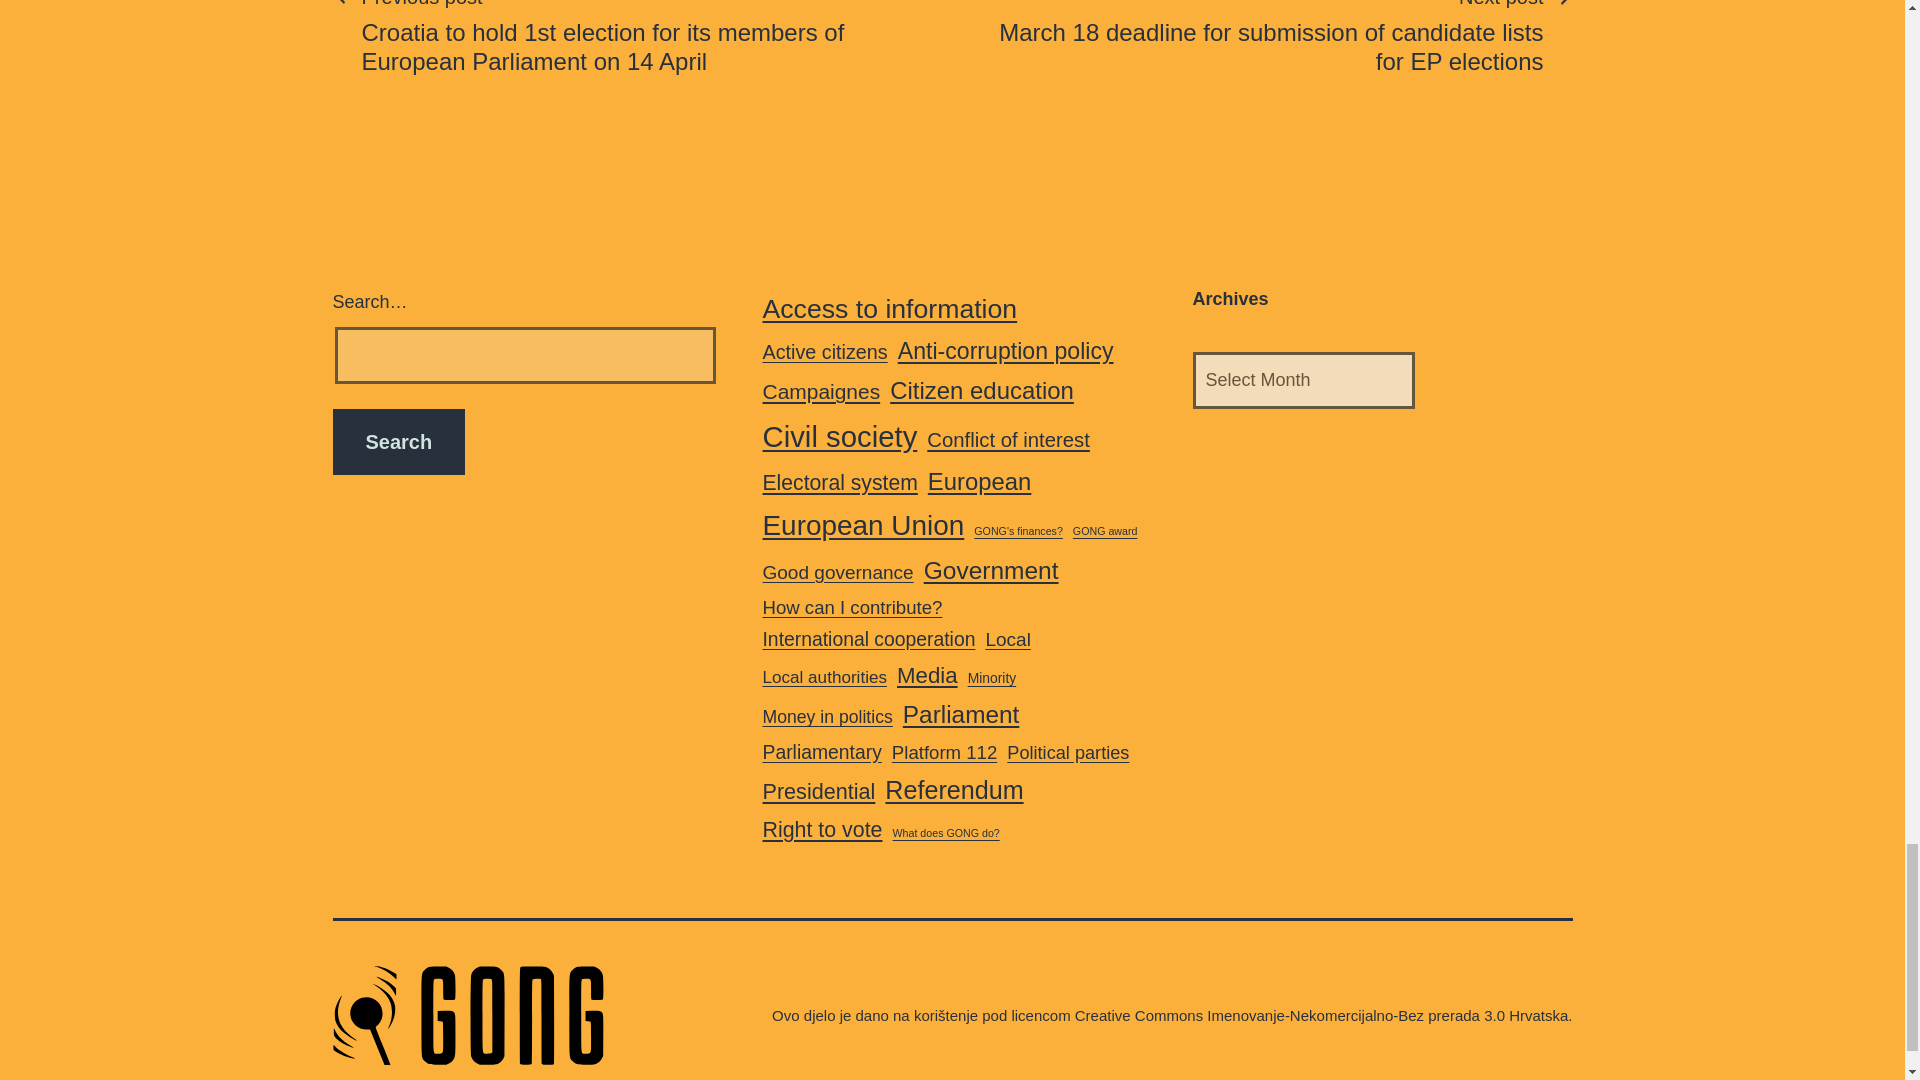  Describe the element at coordinates (862, 525) in the screenshot. I see `European Union` at that location.